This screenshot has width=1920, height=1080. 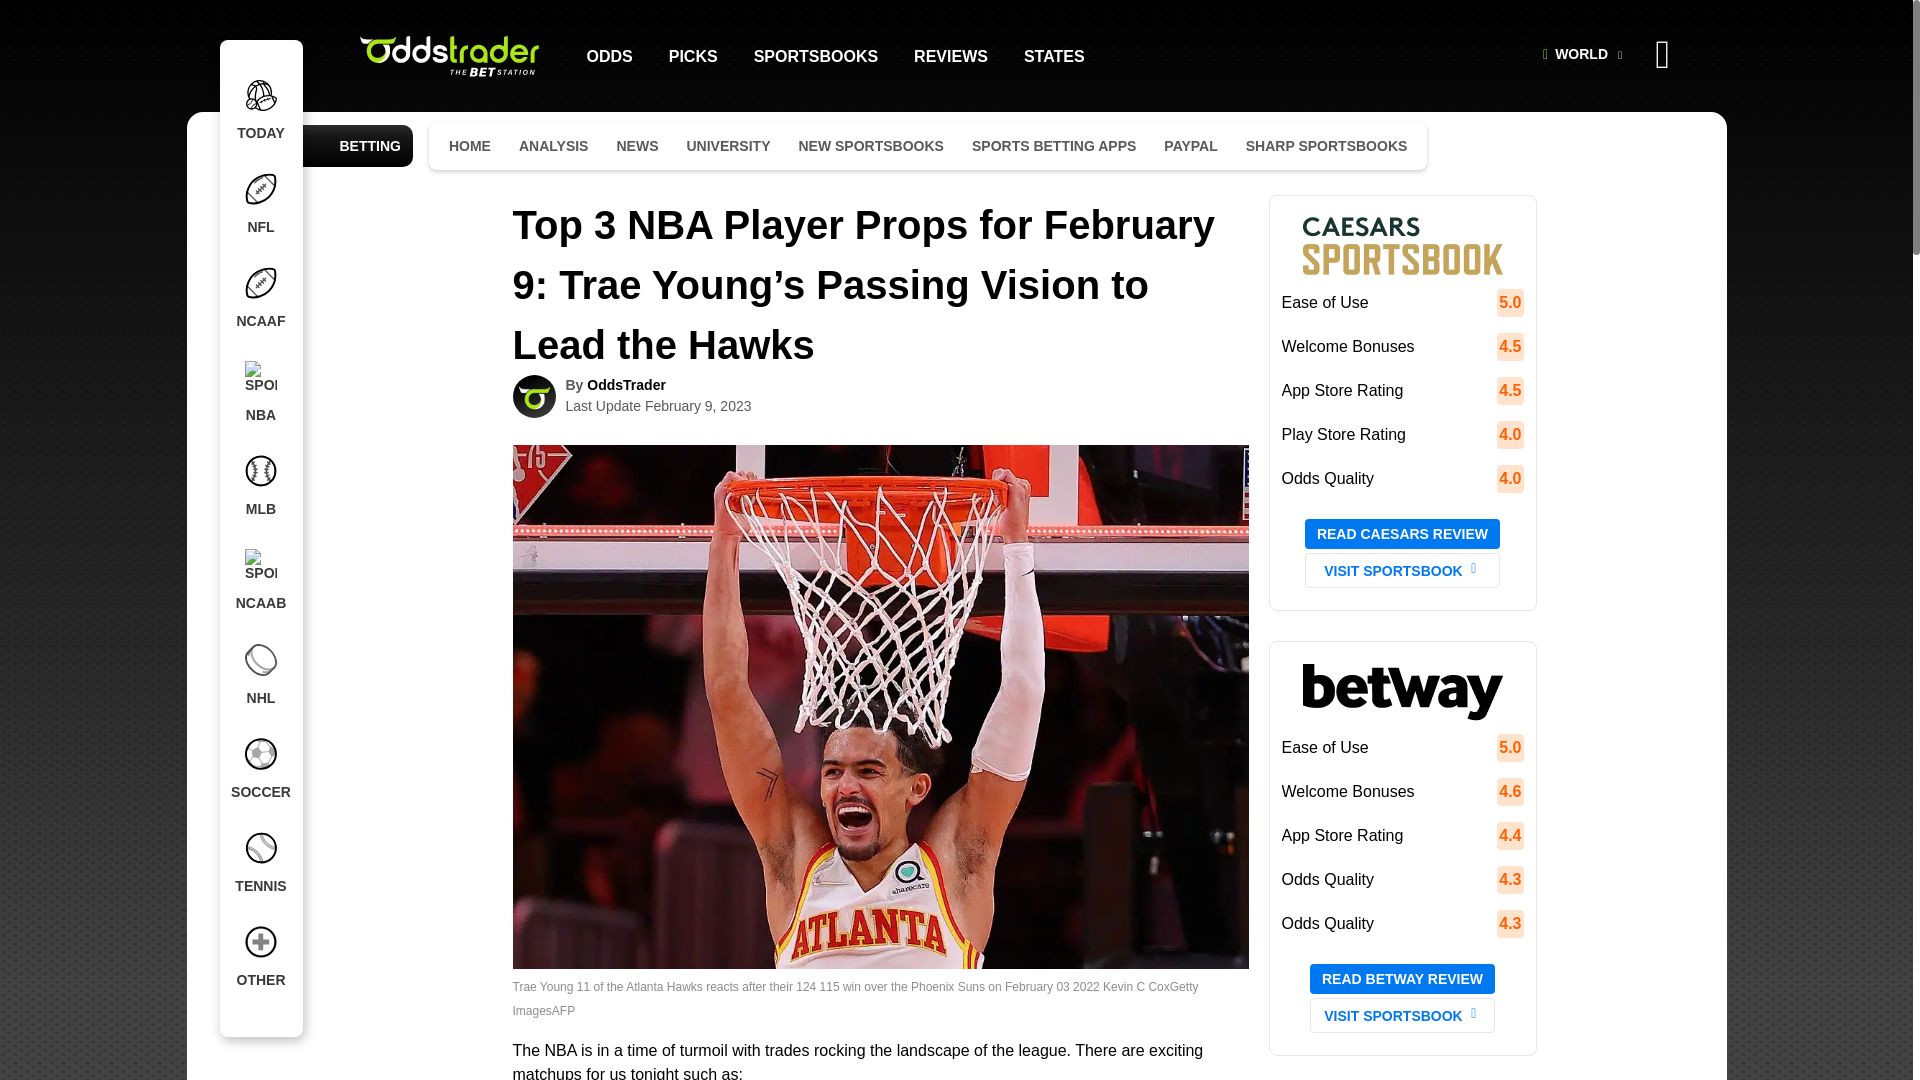 What do you see at coordinates (1054, 146) in the screenshot?
I see `SPORTS BETTING APPS` at bounding box center [1054, 146].